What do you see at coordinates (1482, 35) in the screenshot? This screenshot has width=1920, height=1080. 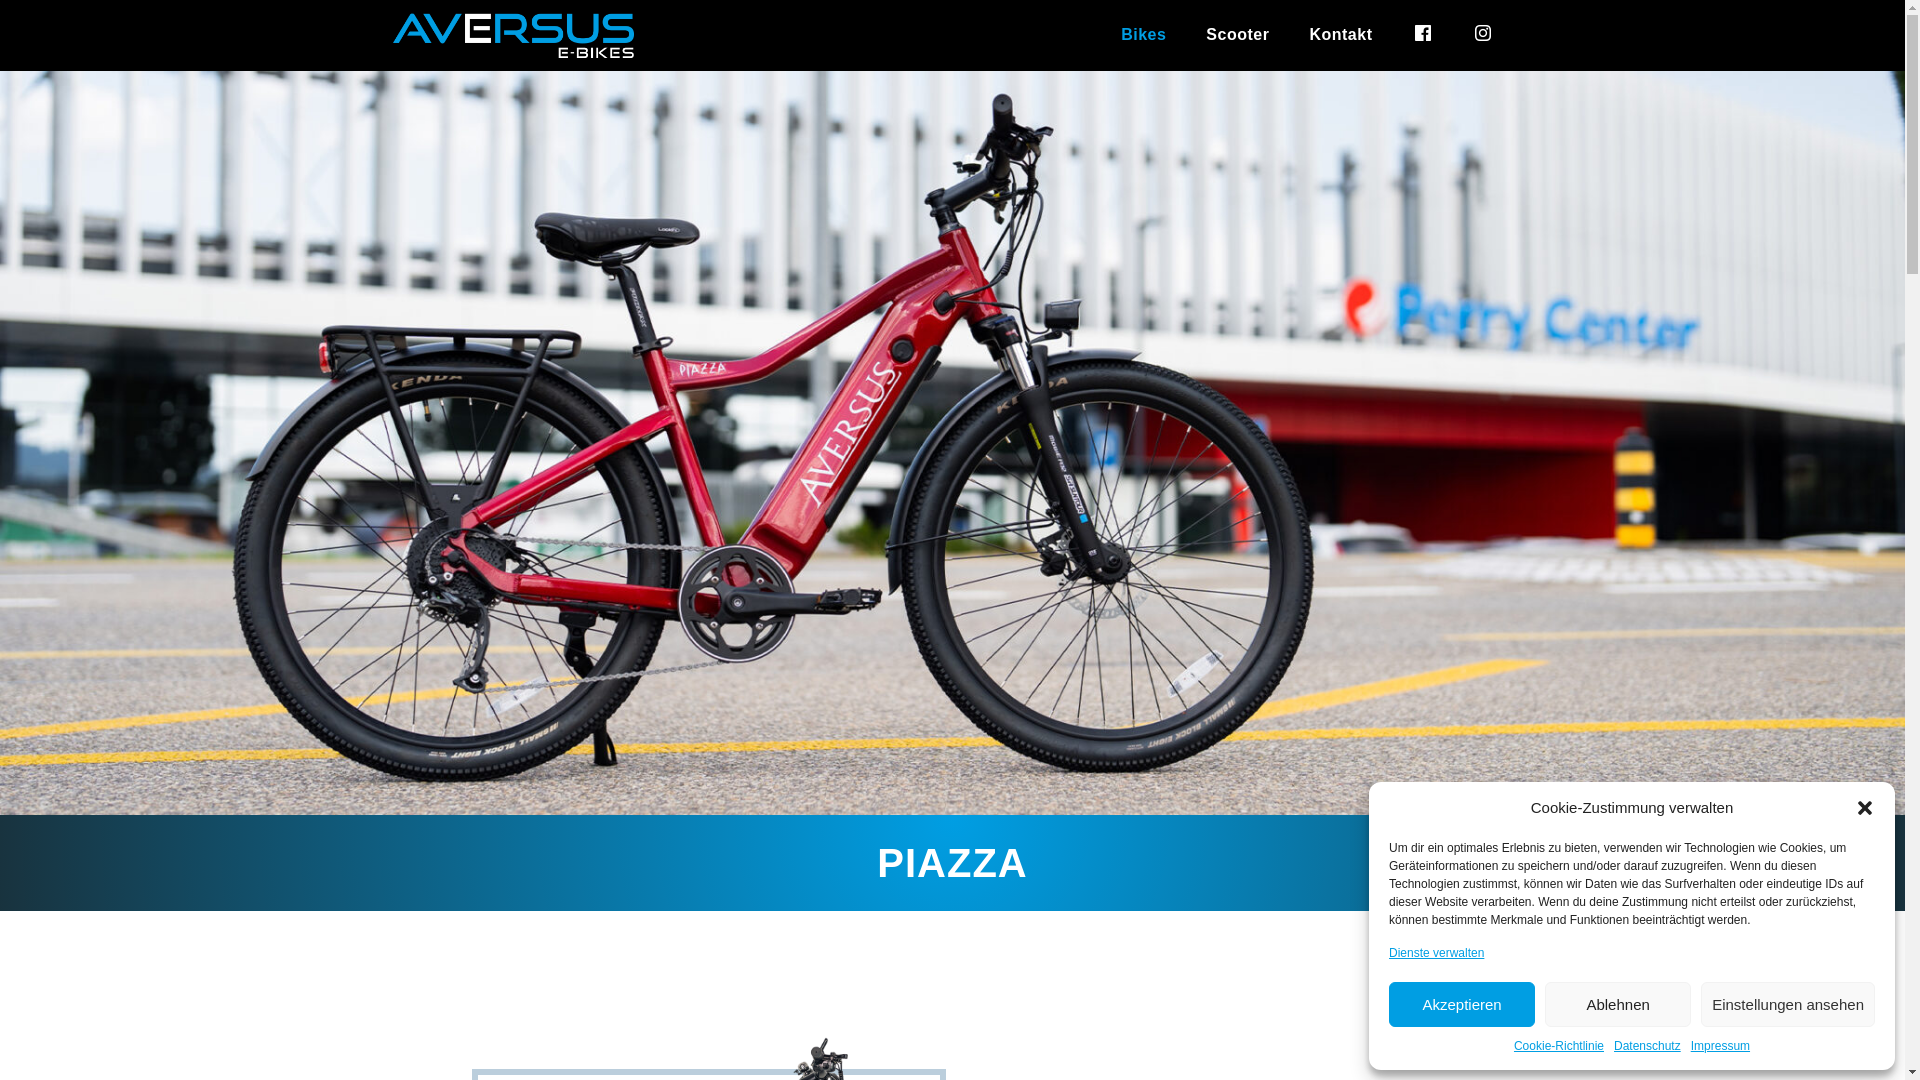 I see `instagram` at bounding box center [1482, 35].